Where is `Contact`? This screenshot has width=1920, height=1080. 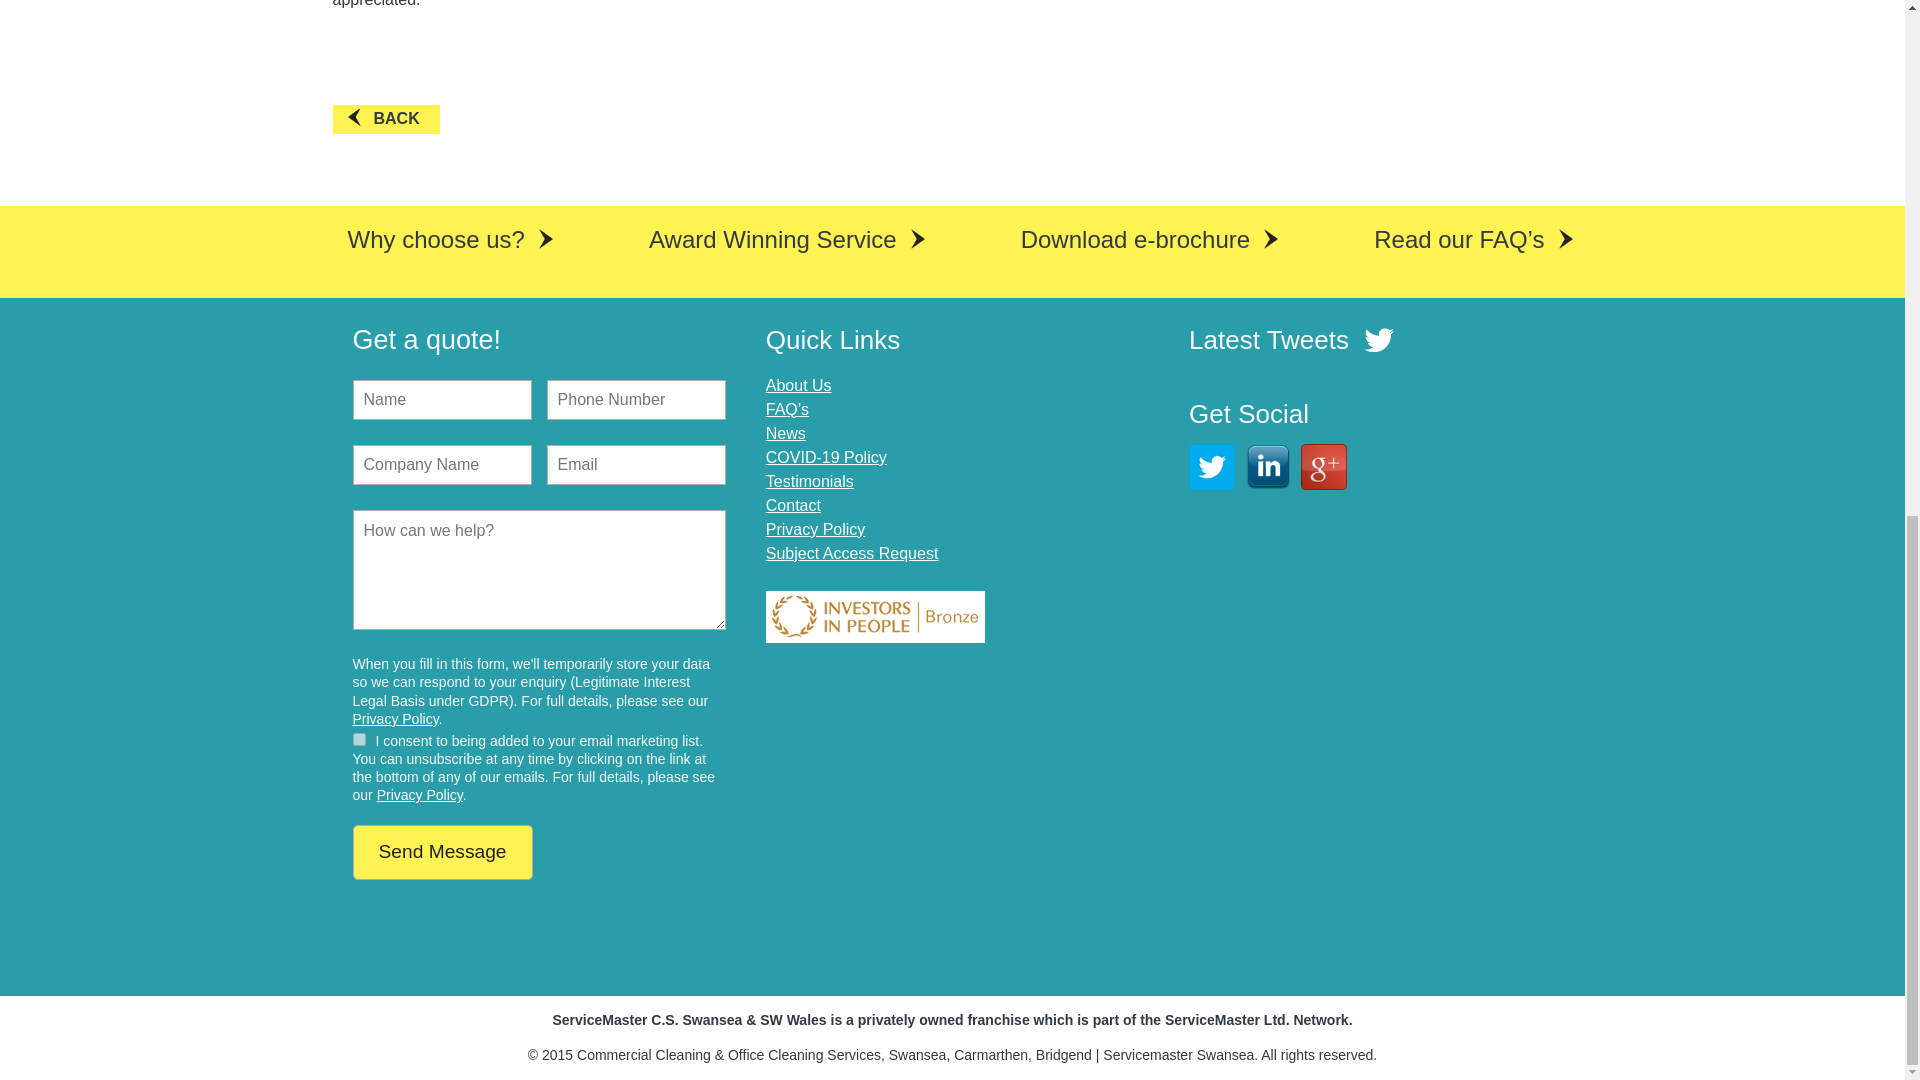
Contact is located at coordinates (952, 506).